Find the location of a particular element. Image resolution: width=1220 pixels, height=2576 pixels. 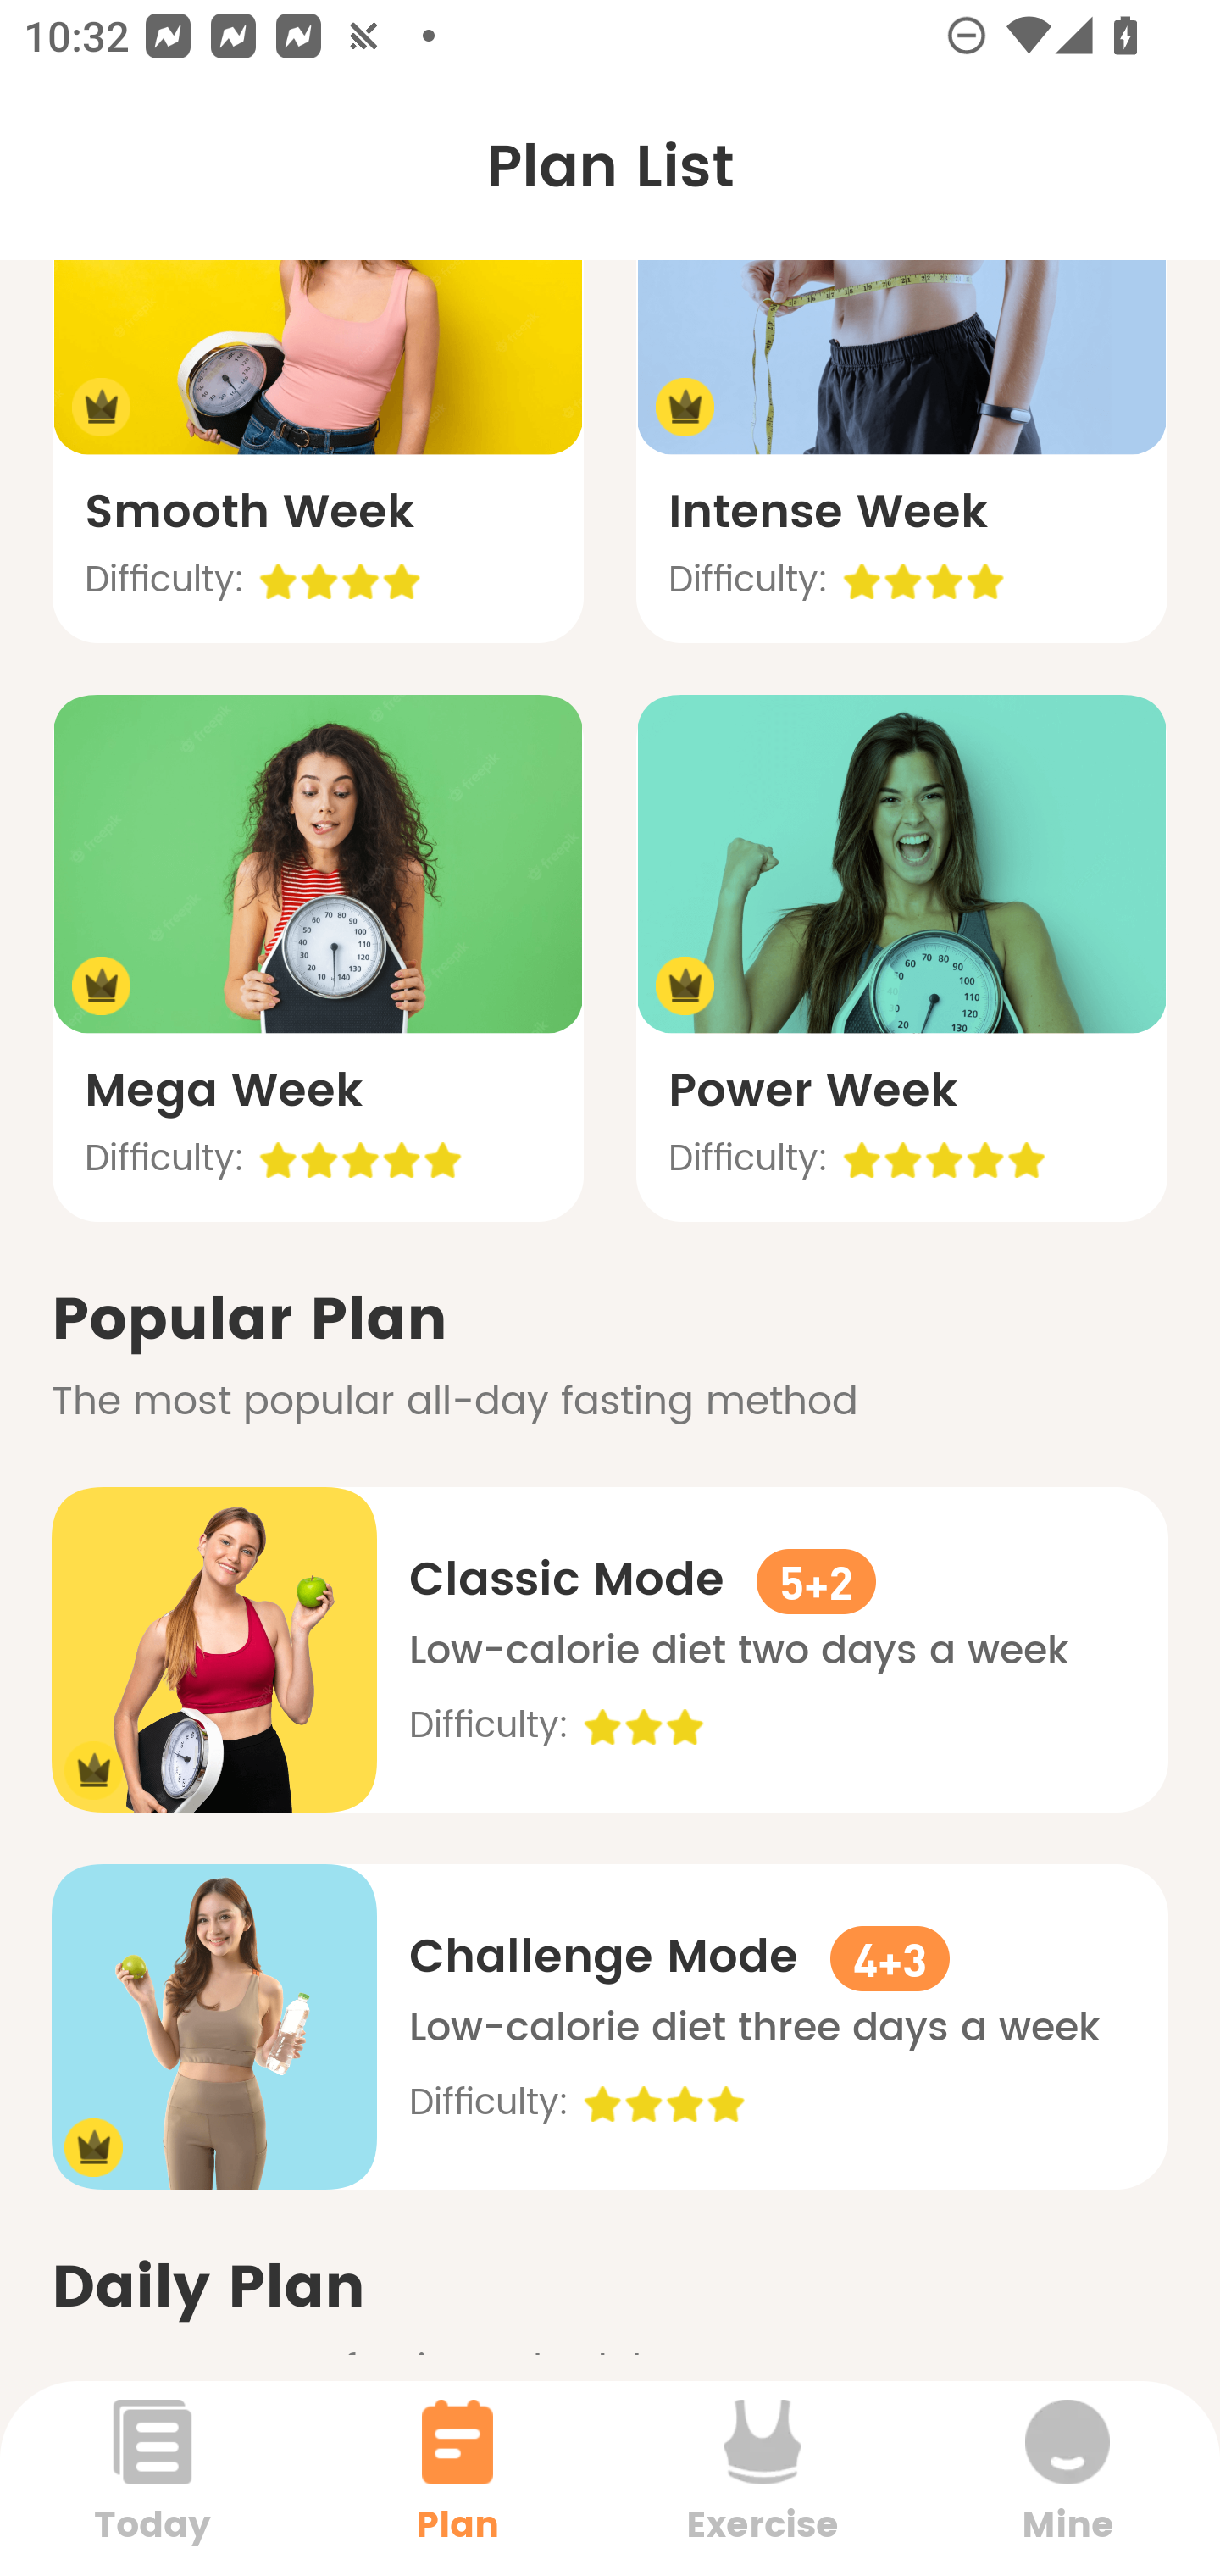

Power Week Difficulty: 5.0 is located at coordinates (901, 958).